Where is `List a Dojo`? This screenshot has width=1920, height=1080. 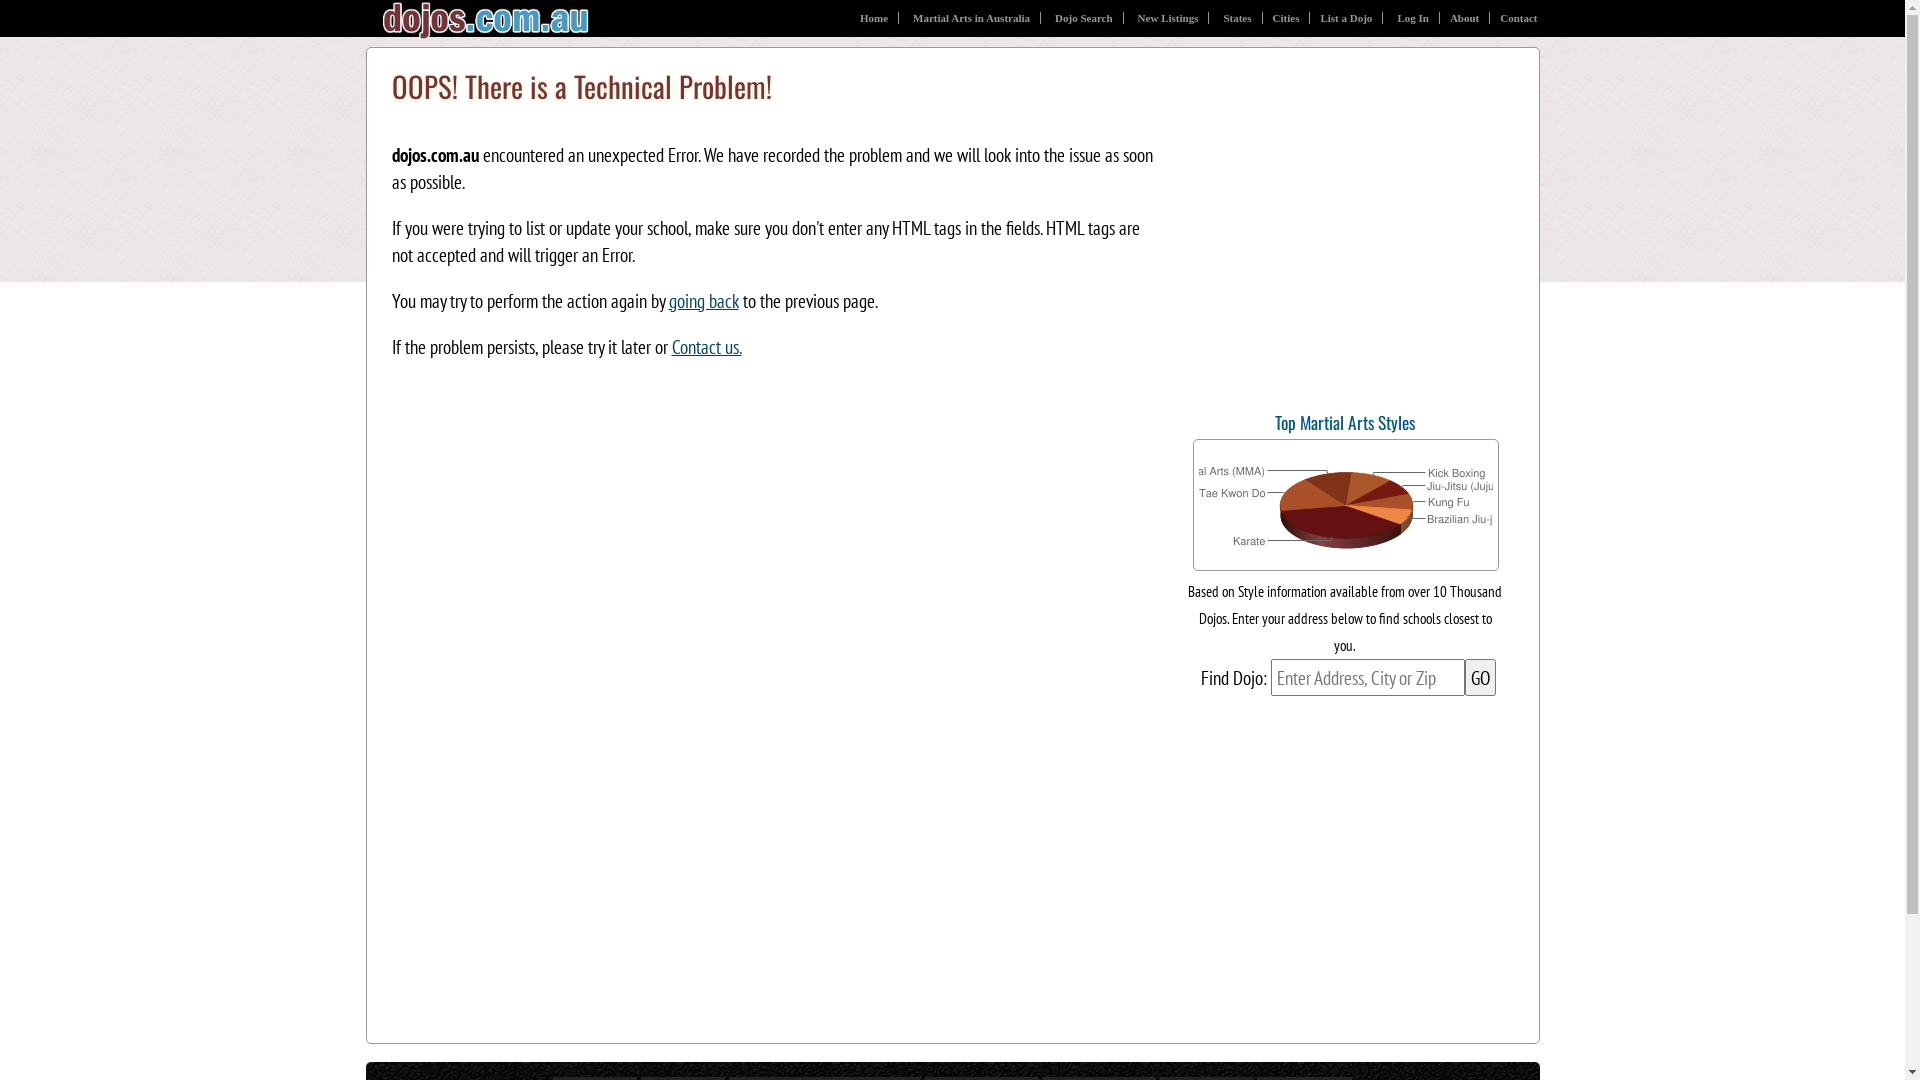
List a Dojo is located at coordinates (1346, 18).